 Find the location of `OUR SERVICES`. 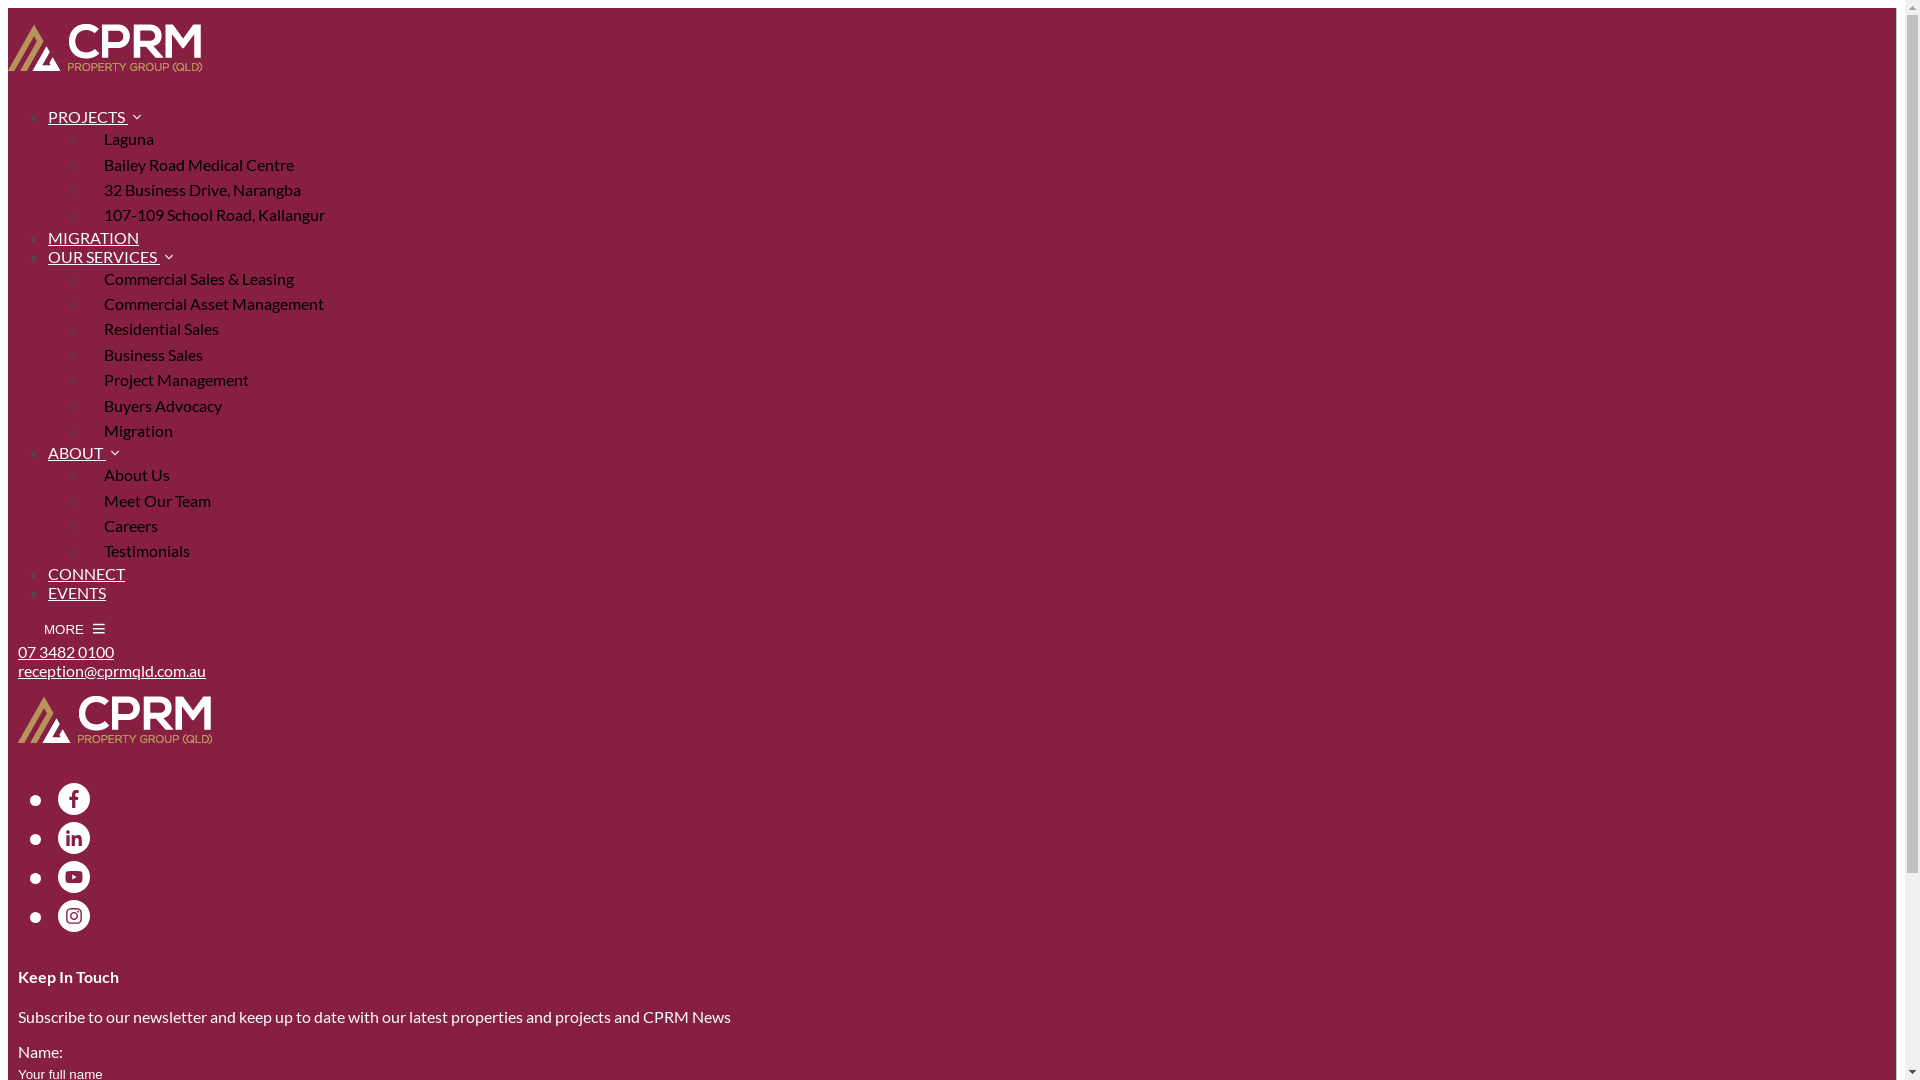

OUR SERVICES is located at coordinates (110, 256).